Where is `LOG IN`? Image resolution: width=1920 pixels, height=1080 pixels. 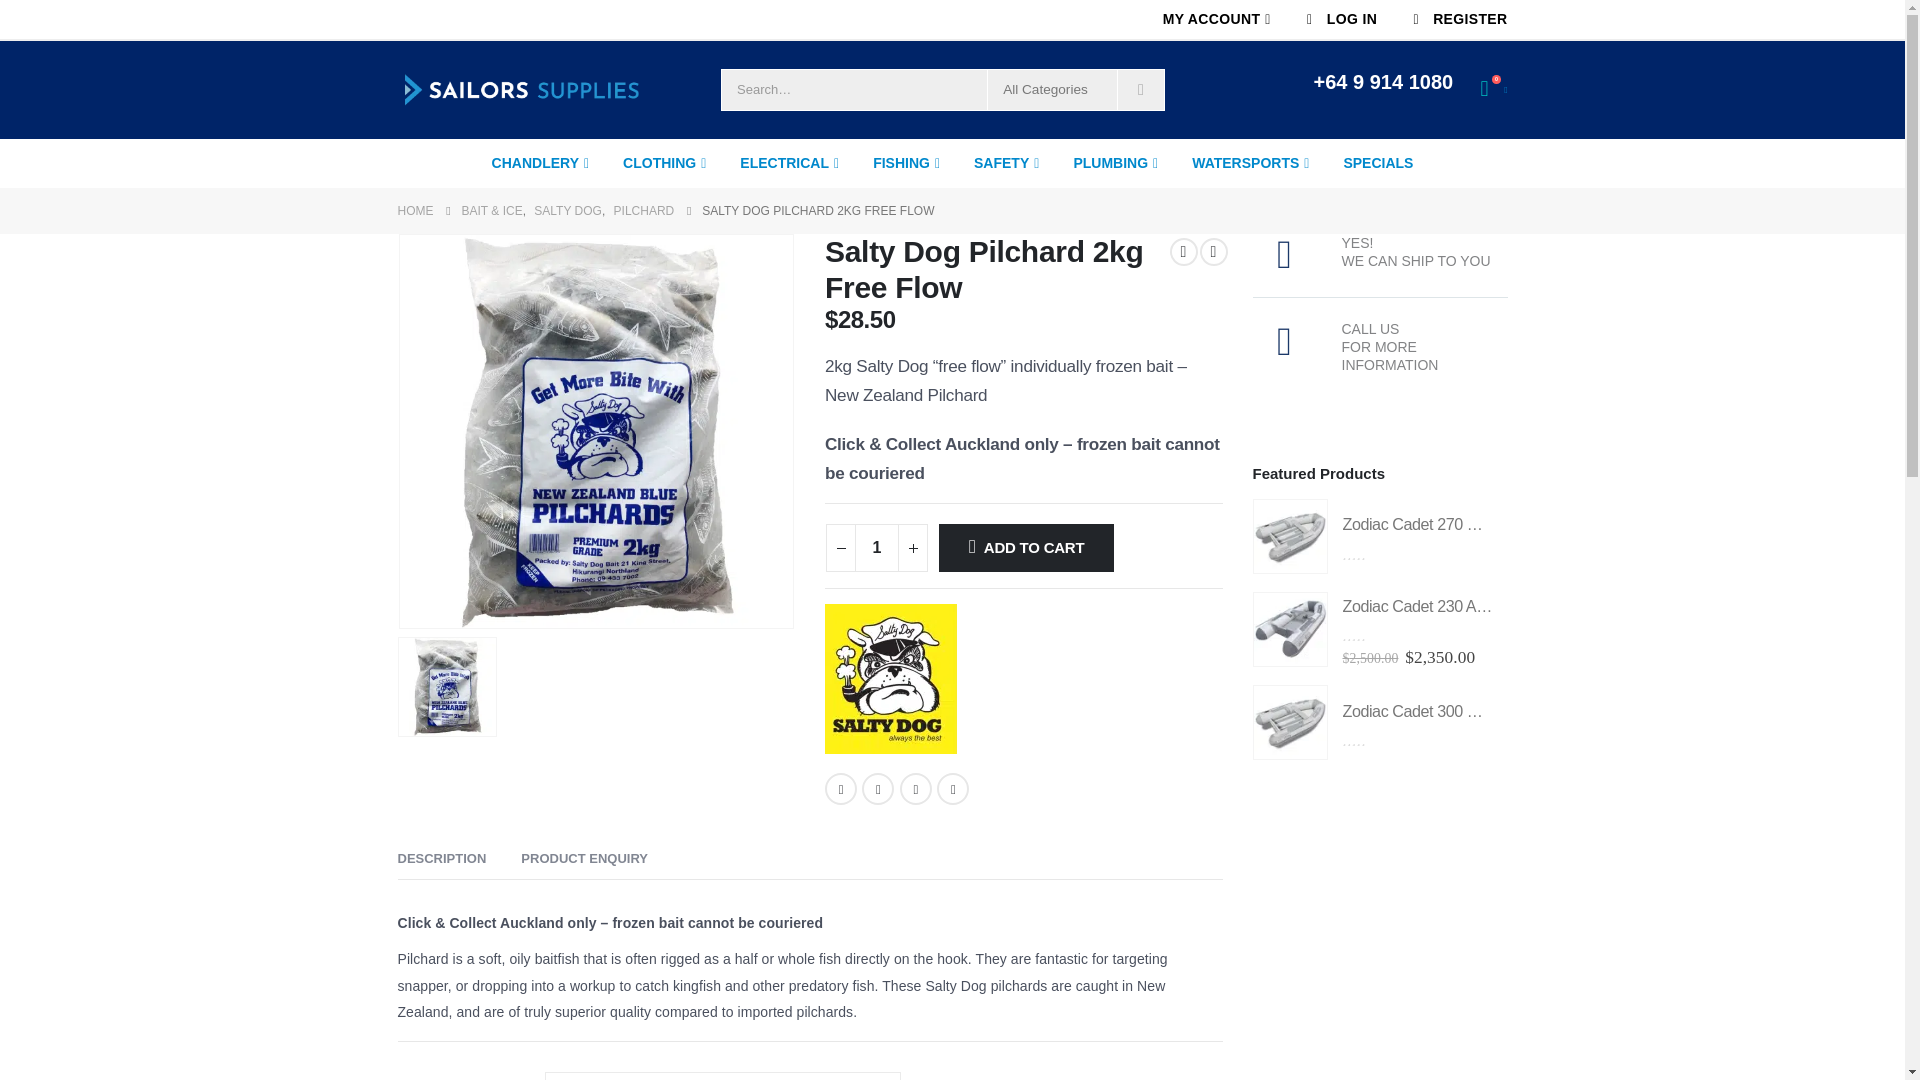
LOG IN is located at coordinates (1339, 19).